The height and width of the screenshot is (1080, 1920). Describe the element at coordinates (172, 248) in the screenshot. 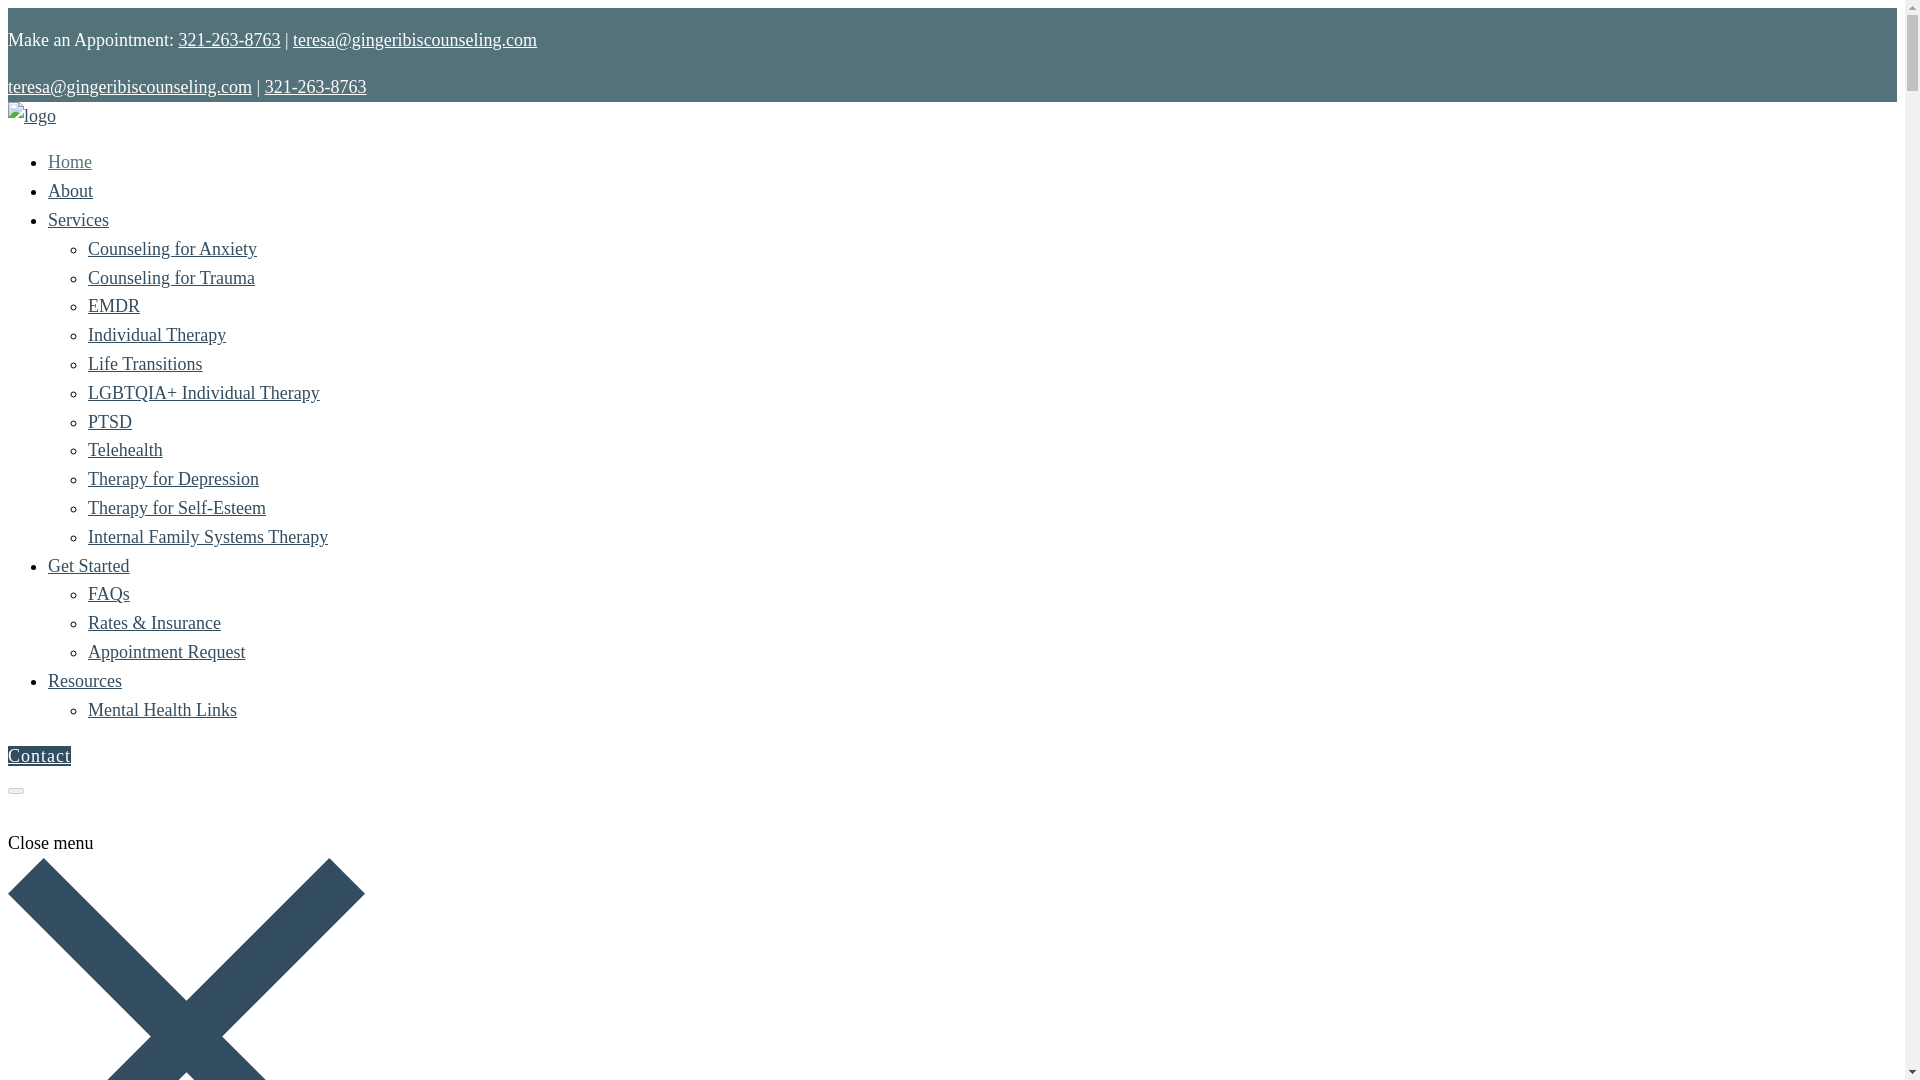

I see `Counseling for Anxiety` at that location.